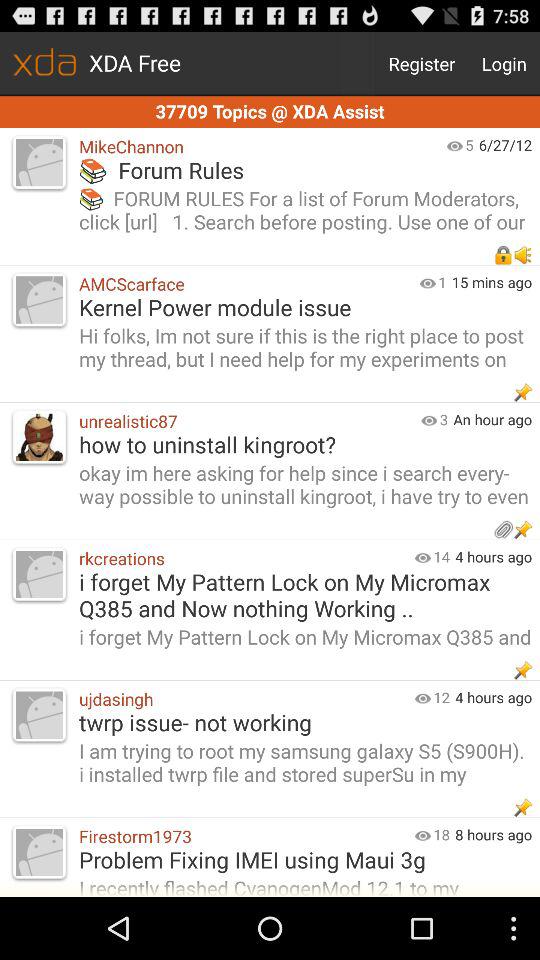 This screenshot has height=960, width=540. Describe the element at coordinates (496, 282) in the screenshot. I see `swipe to 15 mins ago` at that location.